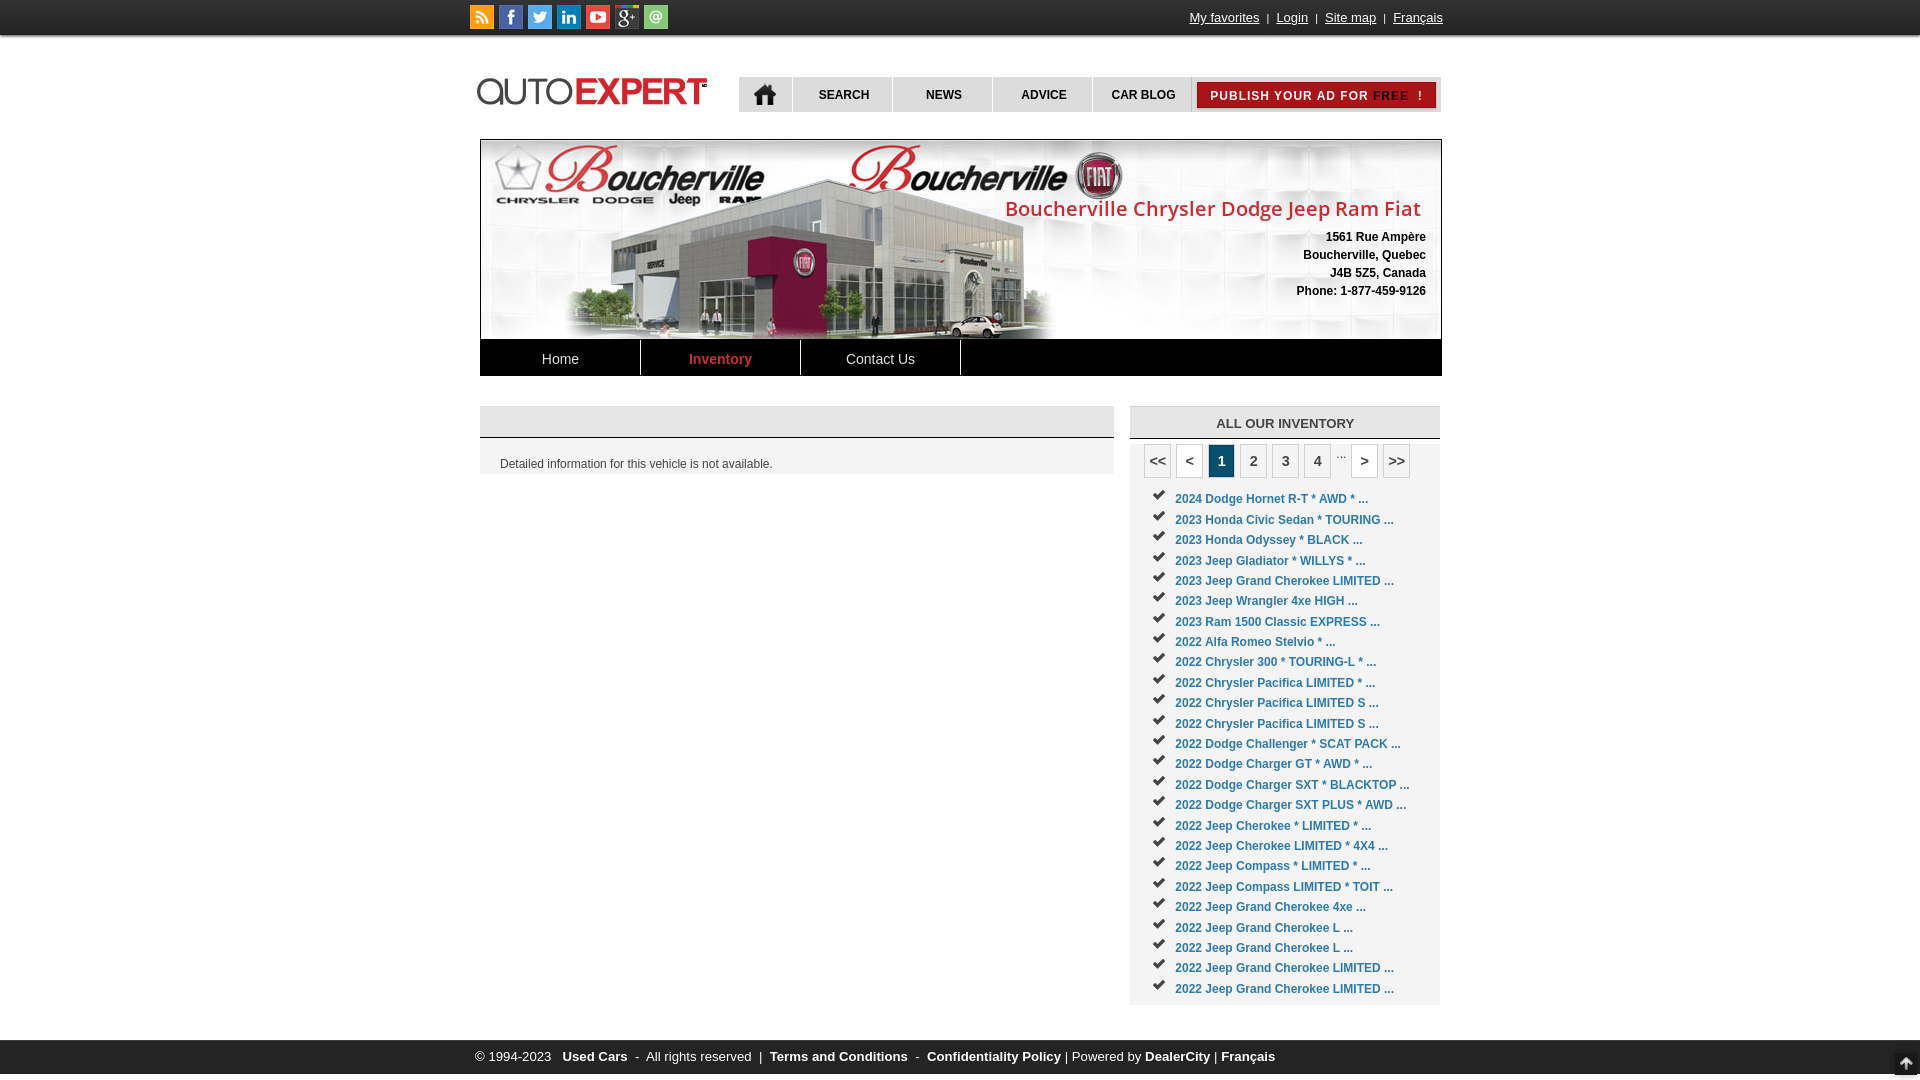  I want to click on 2022 Jeep Grand Cherokee LIMITED ..., so click(1284, 989).